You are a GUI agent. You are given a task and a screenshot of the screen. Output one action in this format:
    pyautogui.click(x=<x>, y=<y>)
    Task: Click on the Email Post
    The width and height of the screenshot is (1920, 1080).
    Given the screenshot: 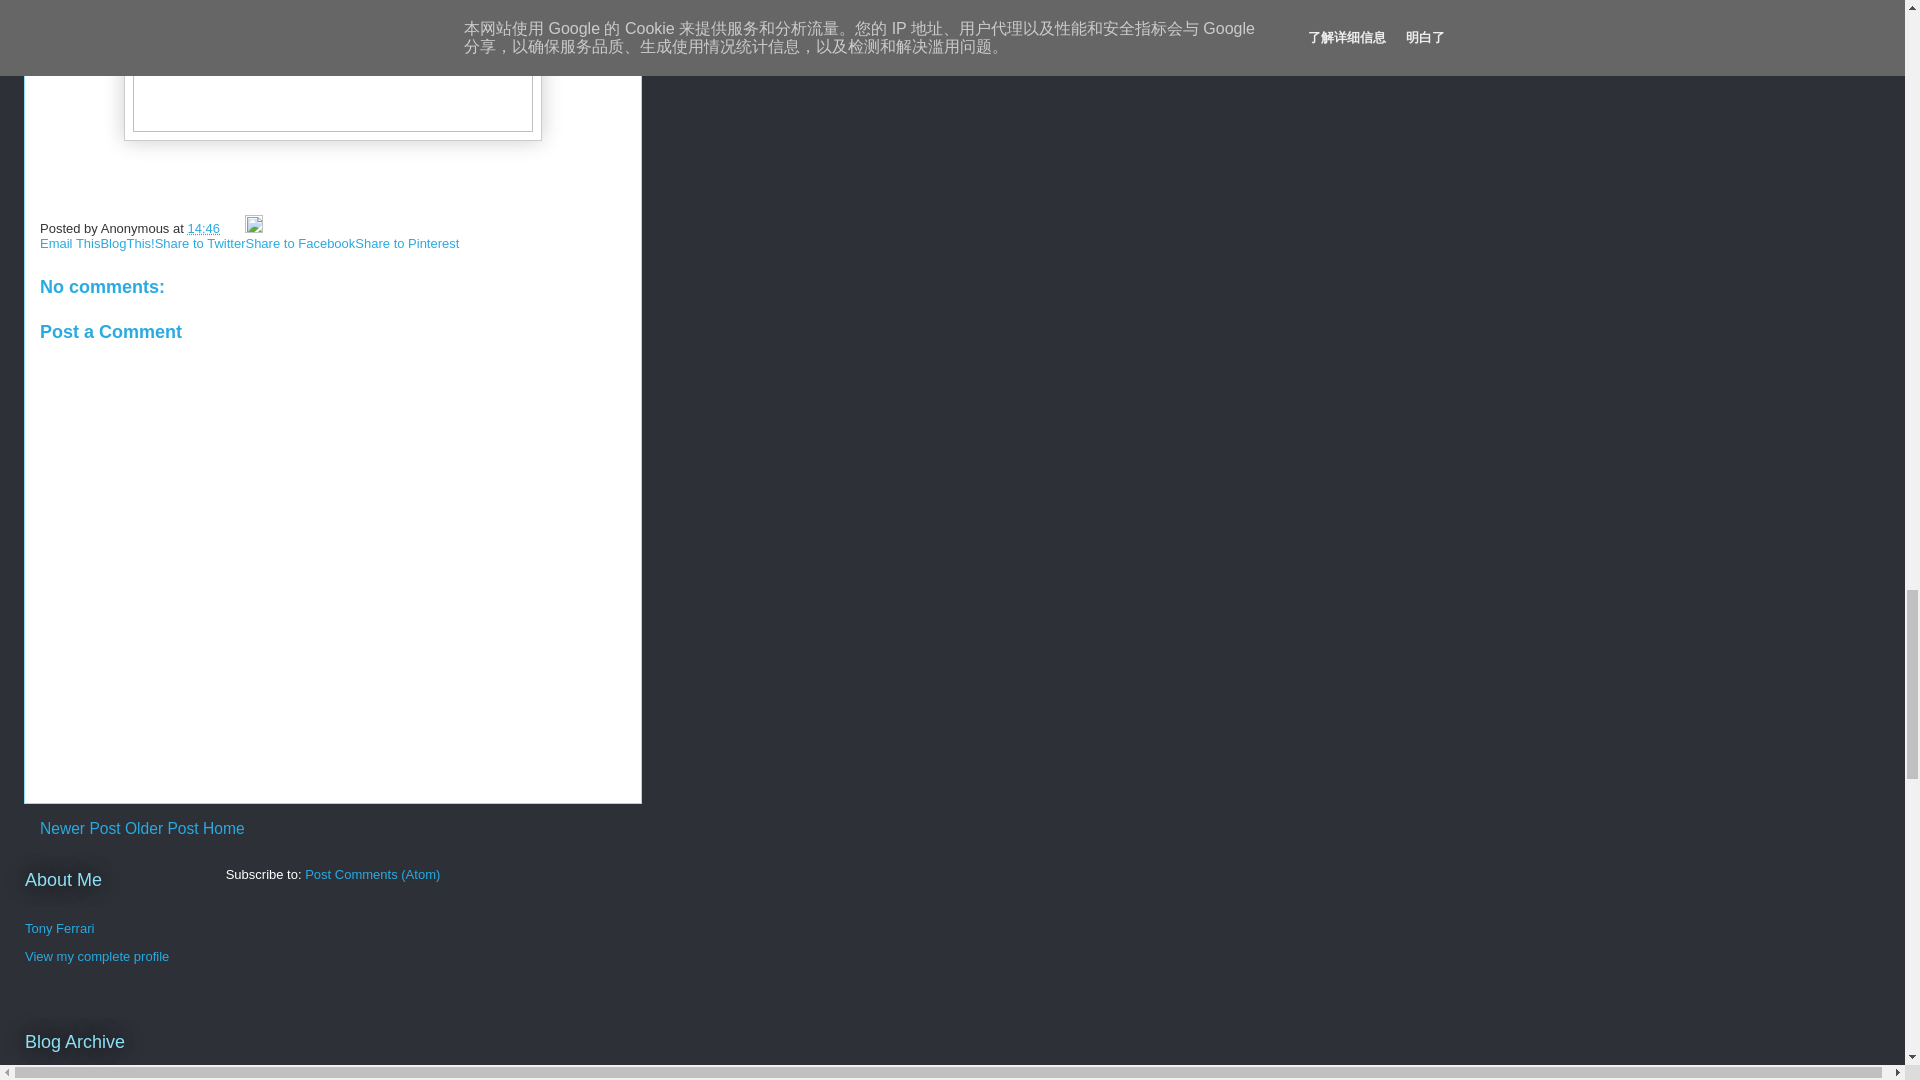 What is the action you would take?
    pyautogui.click(x=234, y=228)
    